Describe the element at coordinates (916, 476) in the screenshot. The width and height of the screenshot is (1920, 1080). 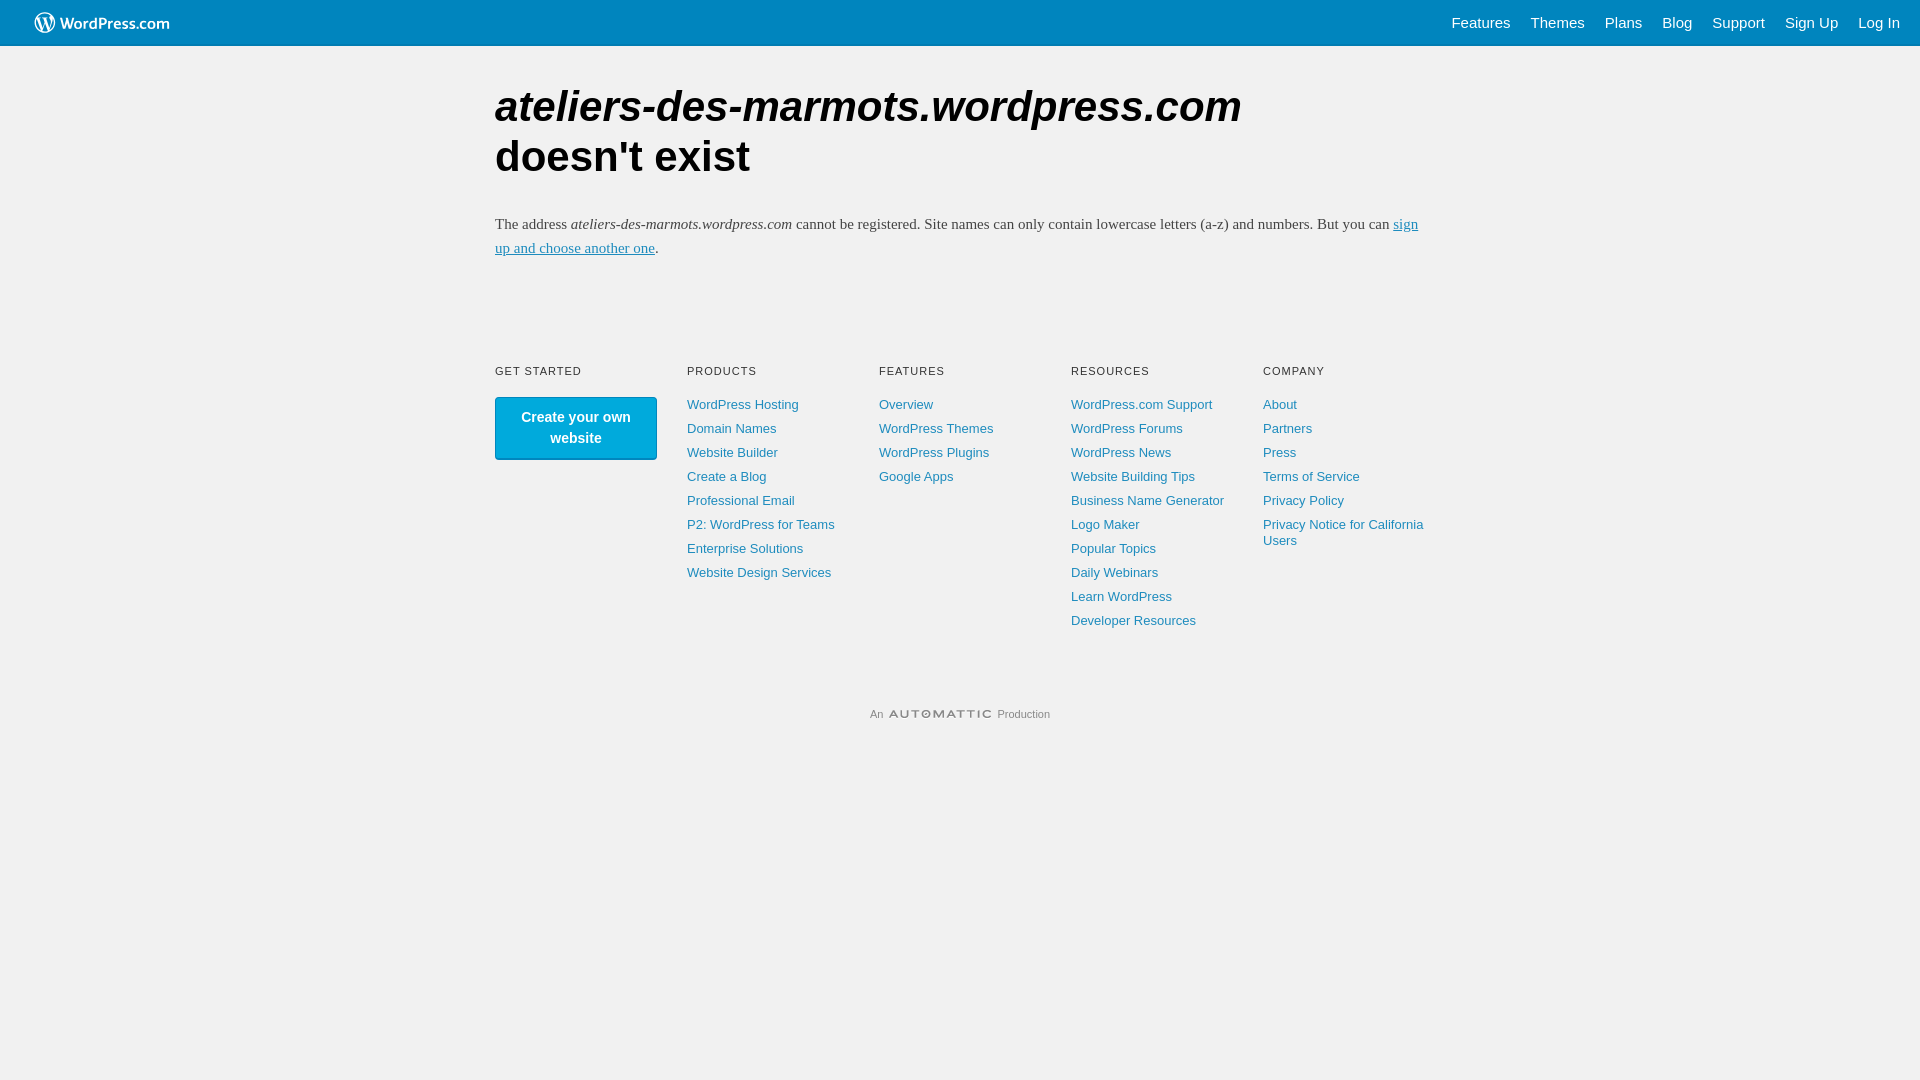
I see `Google Apps` at that location.